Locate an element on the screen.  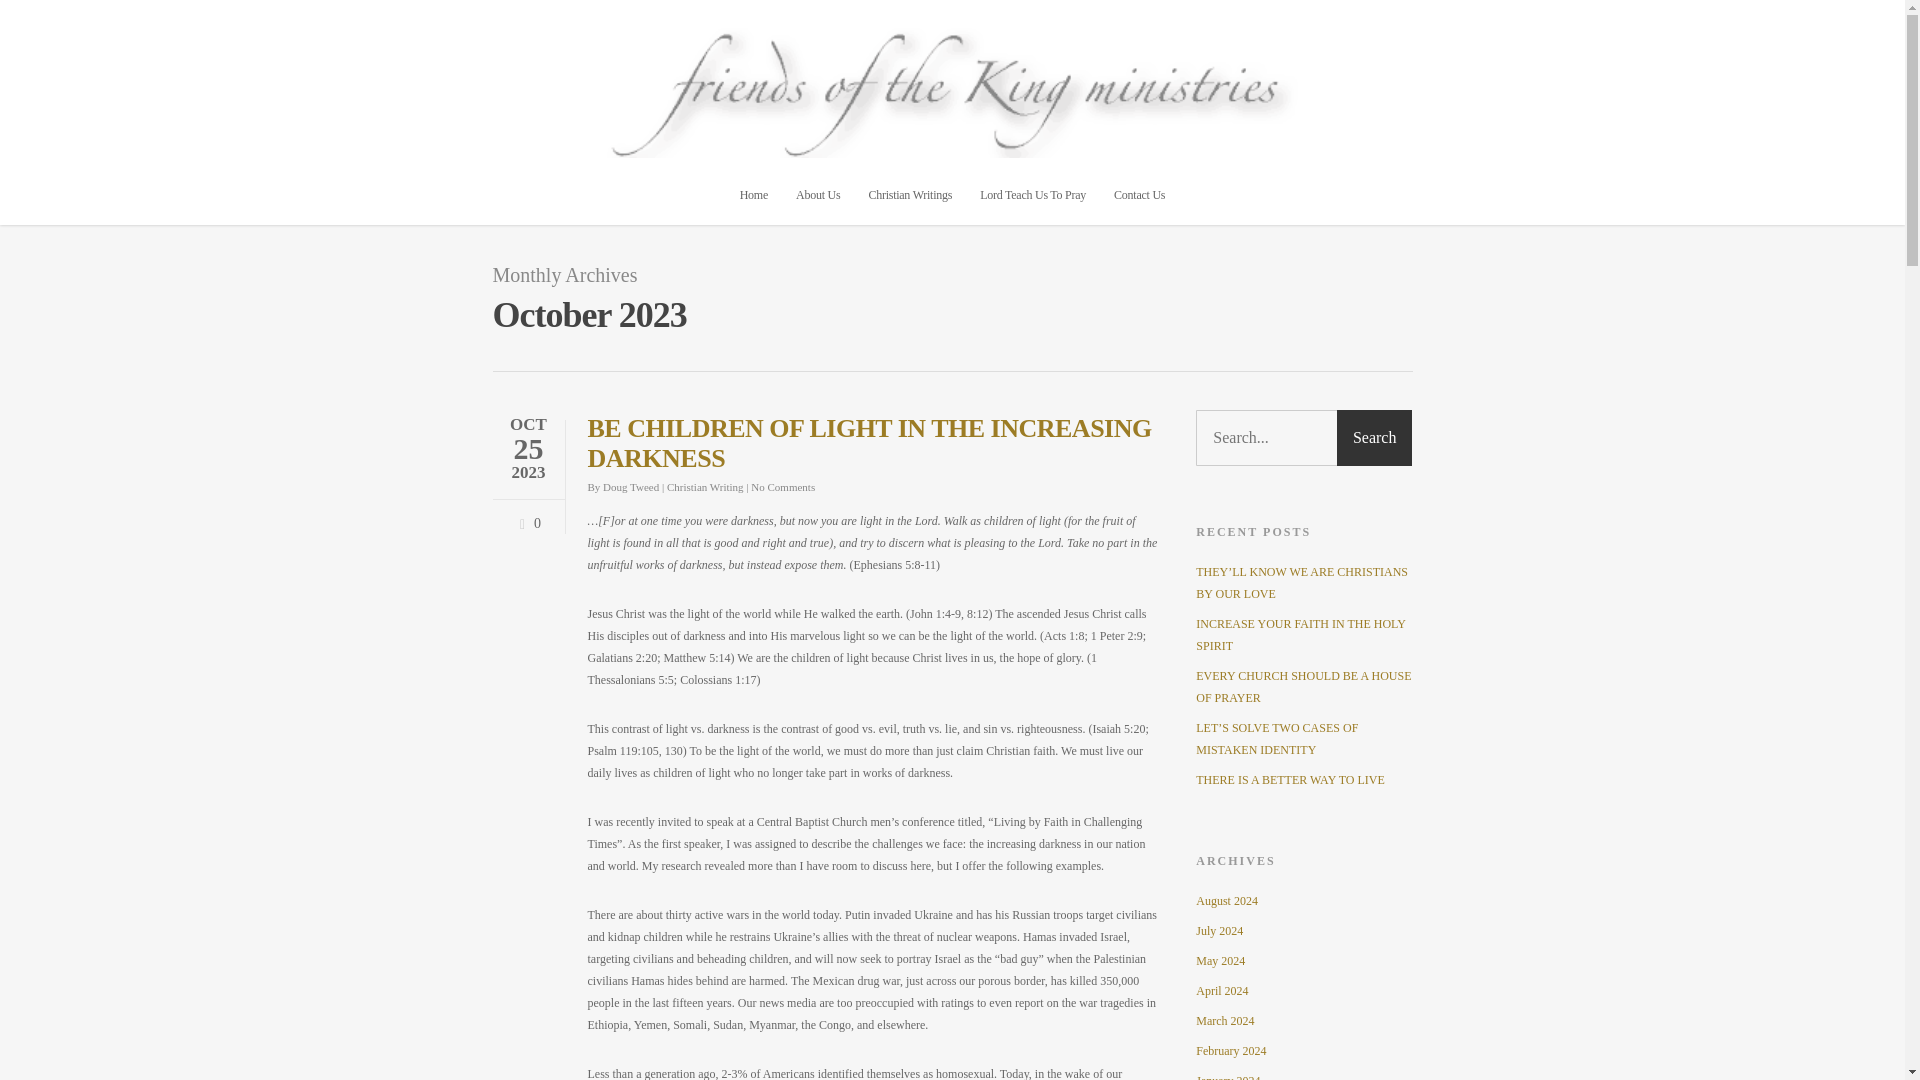
Posts by Doug Tweed is located at coordinates (630, 486).